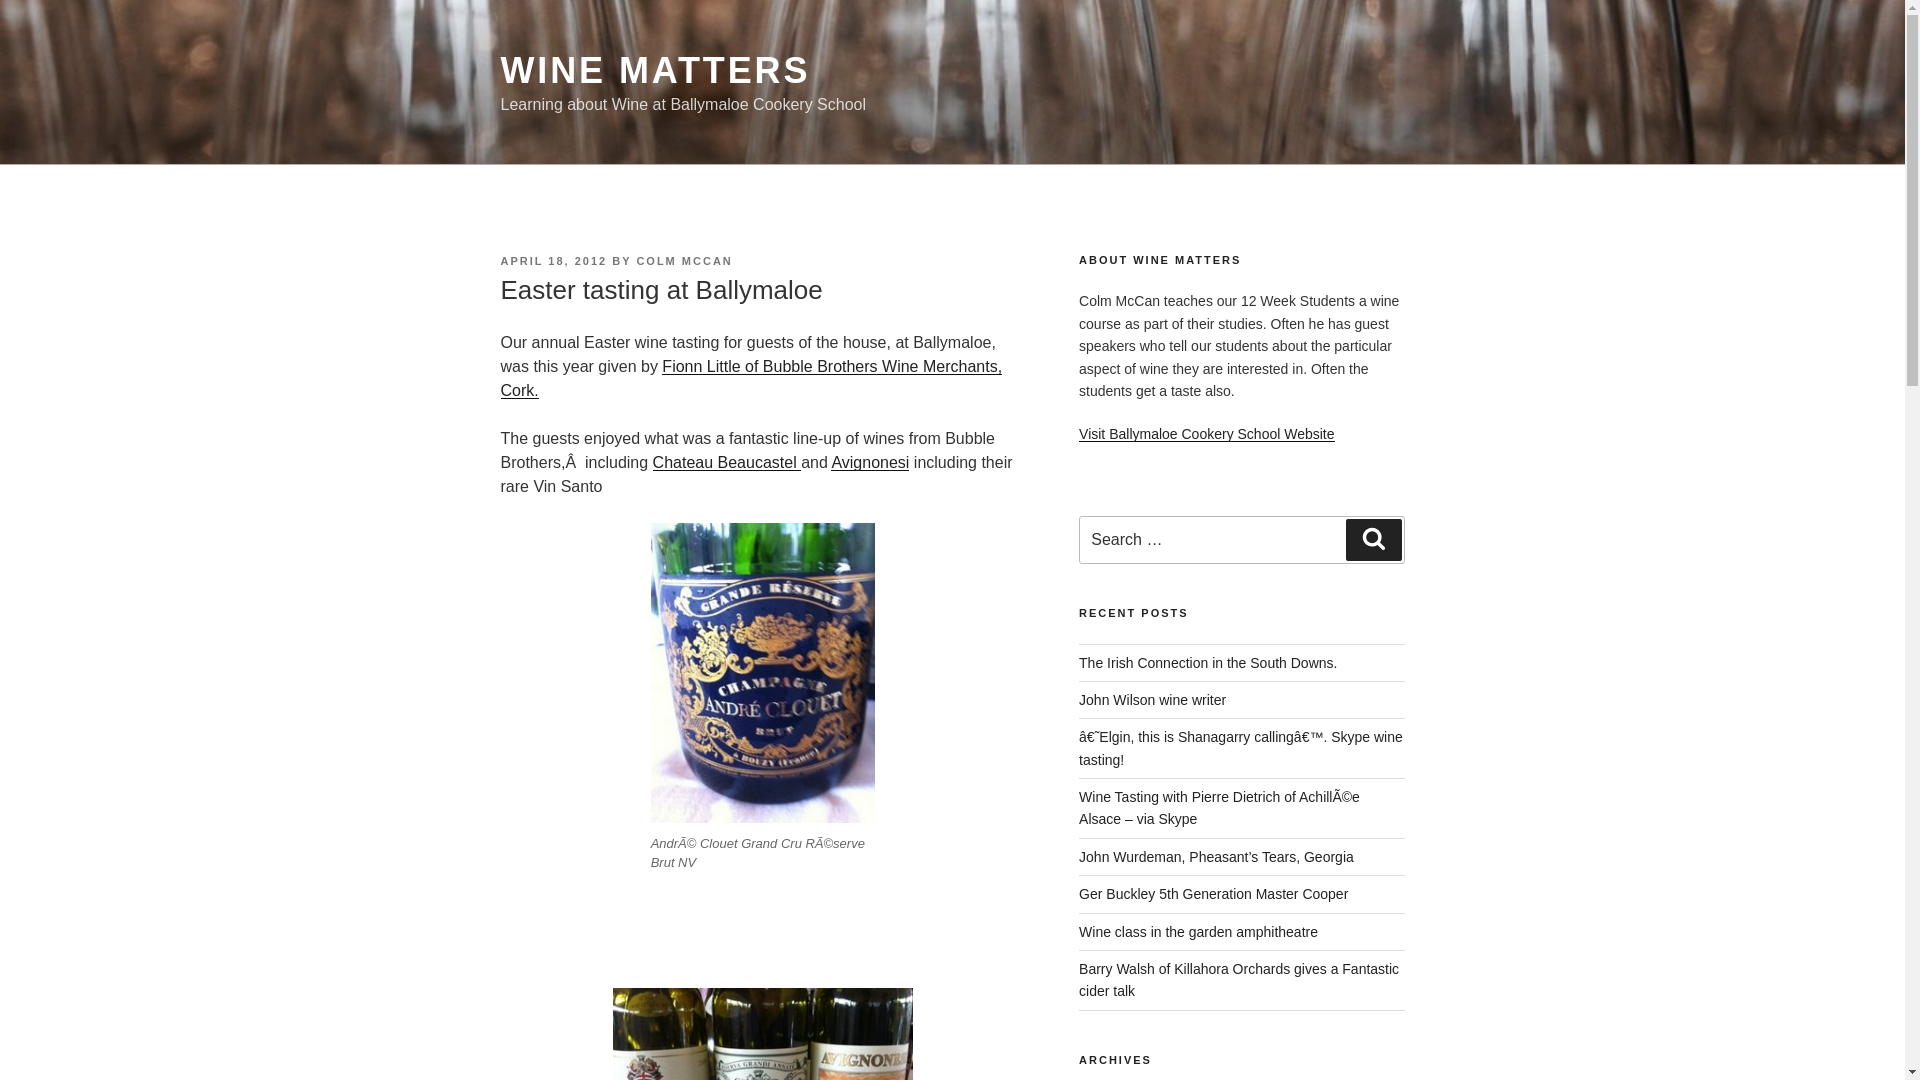 This screenshot has width=1920, height=1080. I want to click on John Wilson wine writer, so click(1152, 700).